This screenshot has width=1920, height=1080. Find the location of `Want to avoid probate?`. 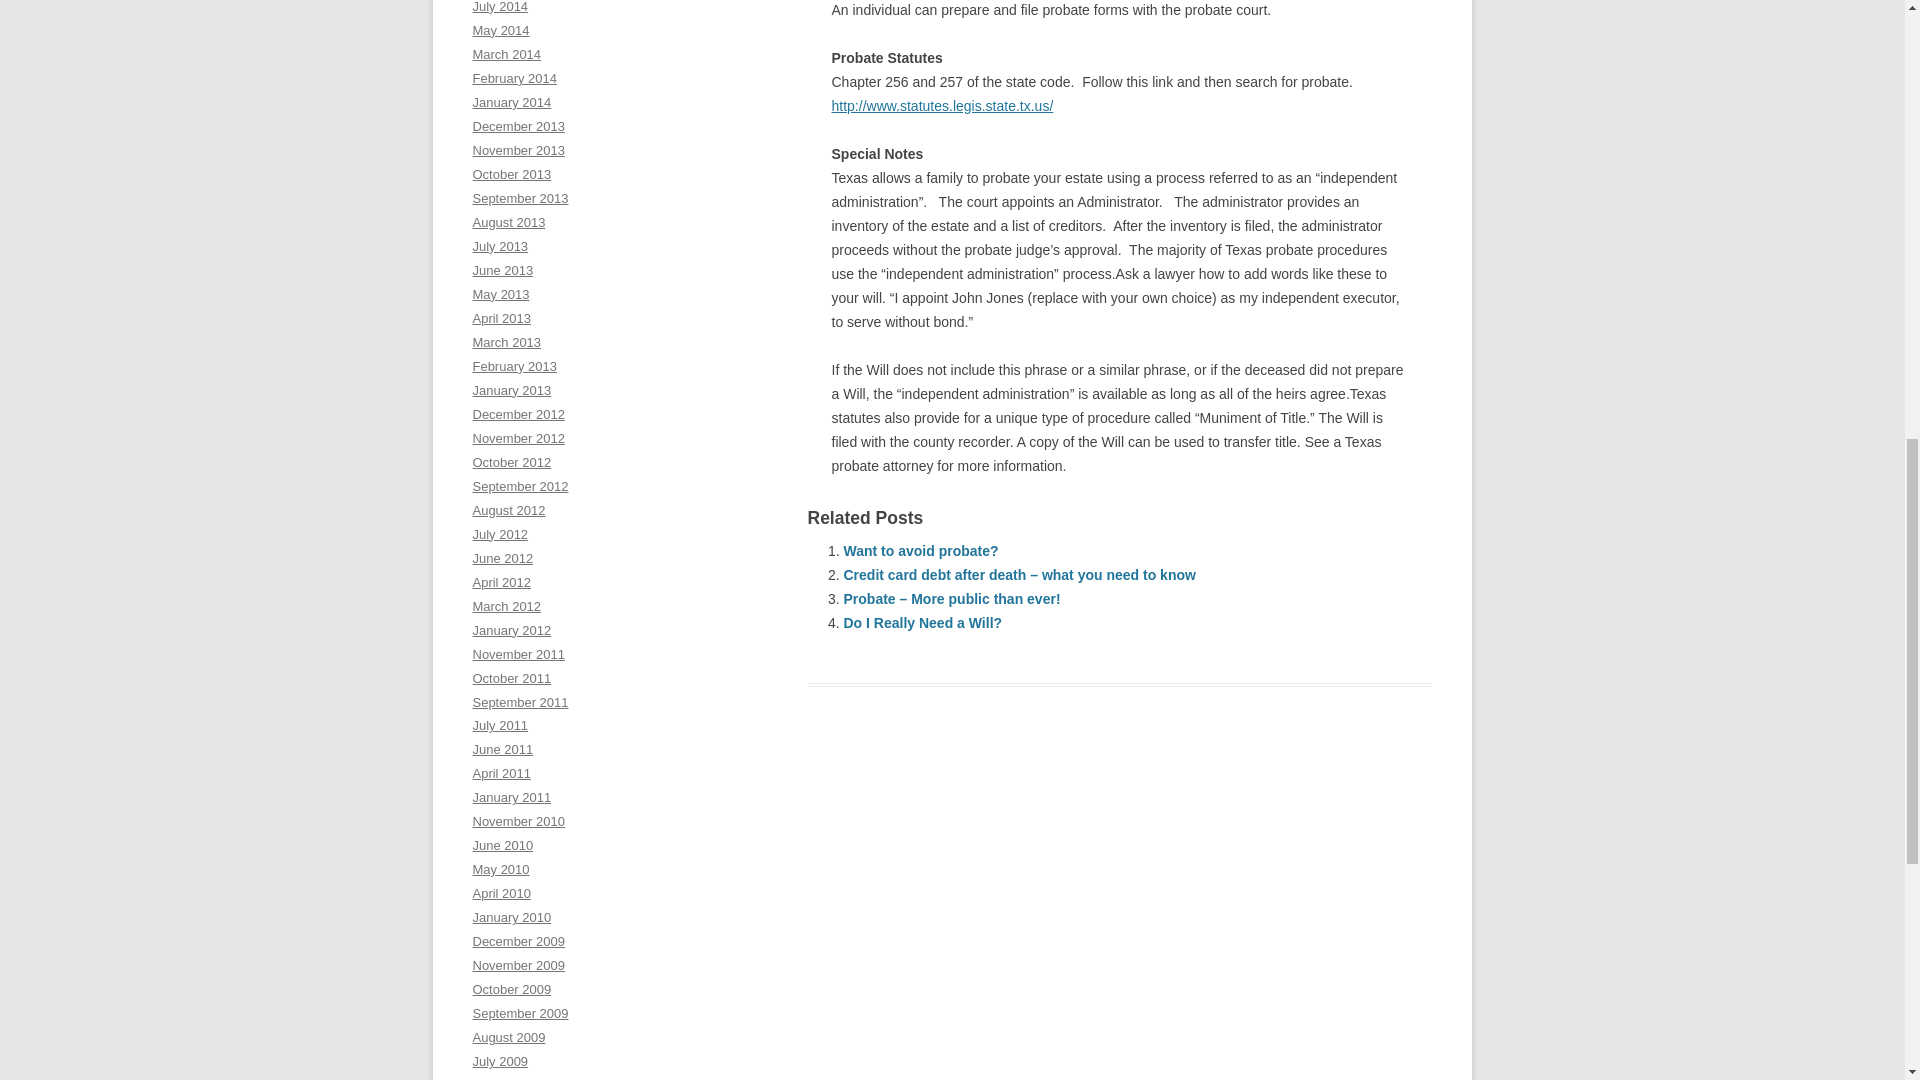

Want to avoid probate? is located at coordinates (921, 551).